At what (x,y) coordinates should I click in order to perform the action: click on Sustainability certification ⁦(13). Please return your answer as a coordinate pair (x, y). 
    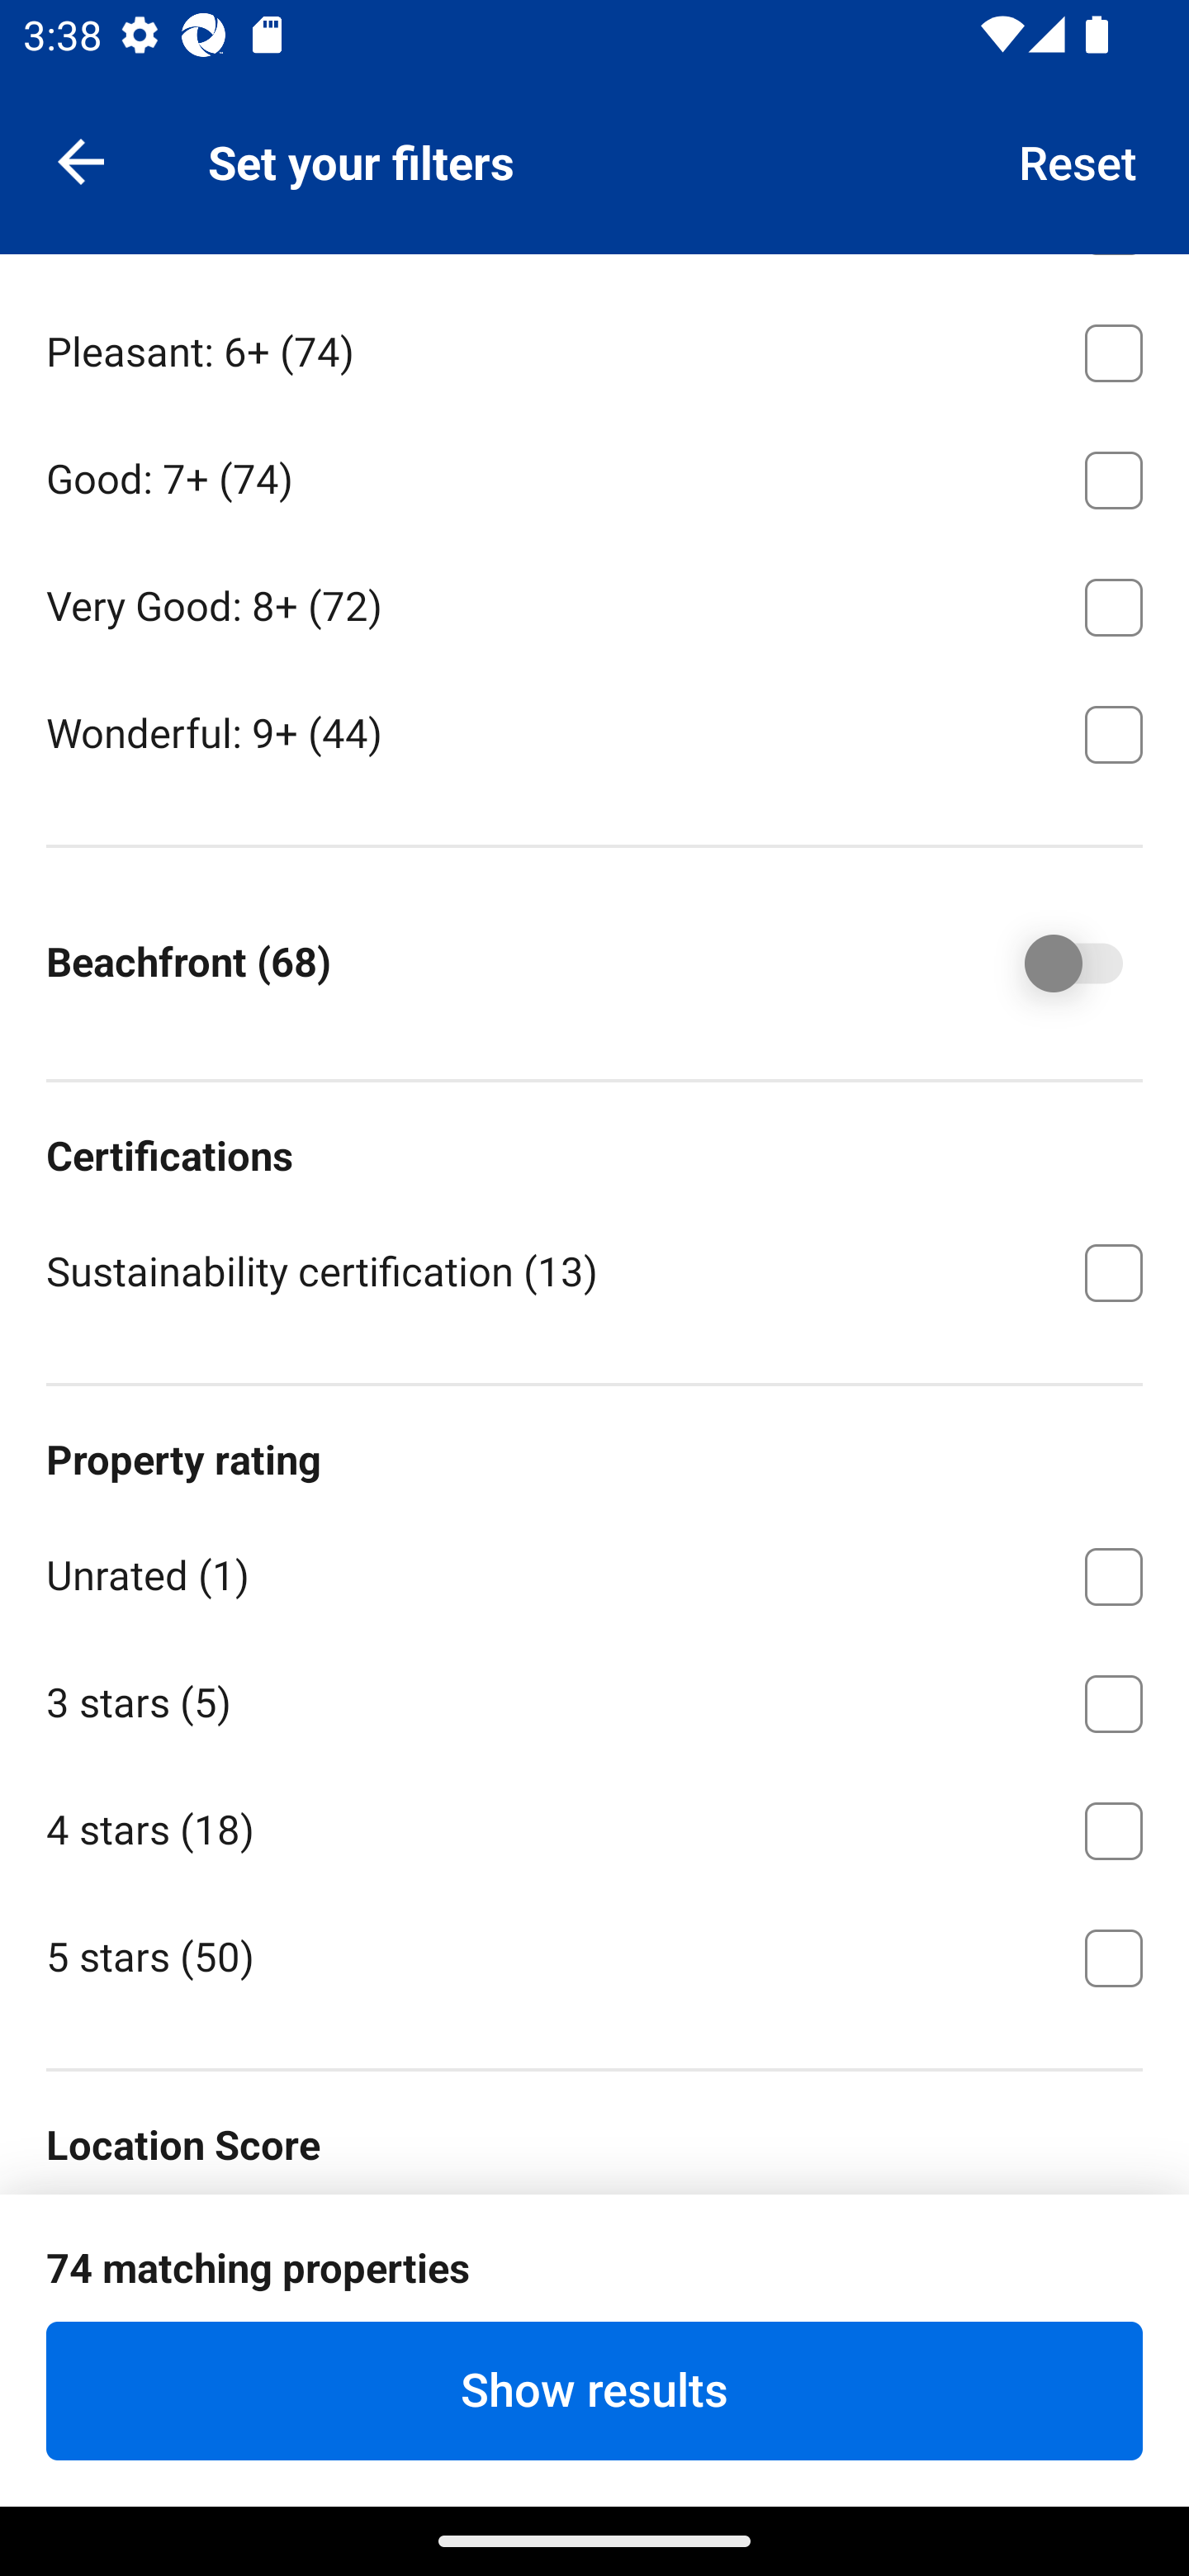
    Looking at the image, I should click on (594, 1270).